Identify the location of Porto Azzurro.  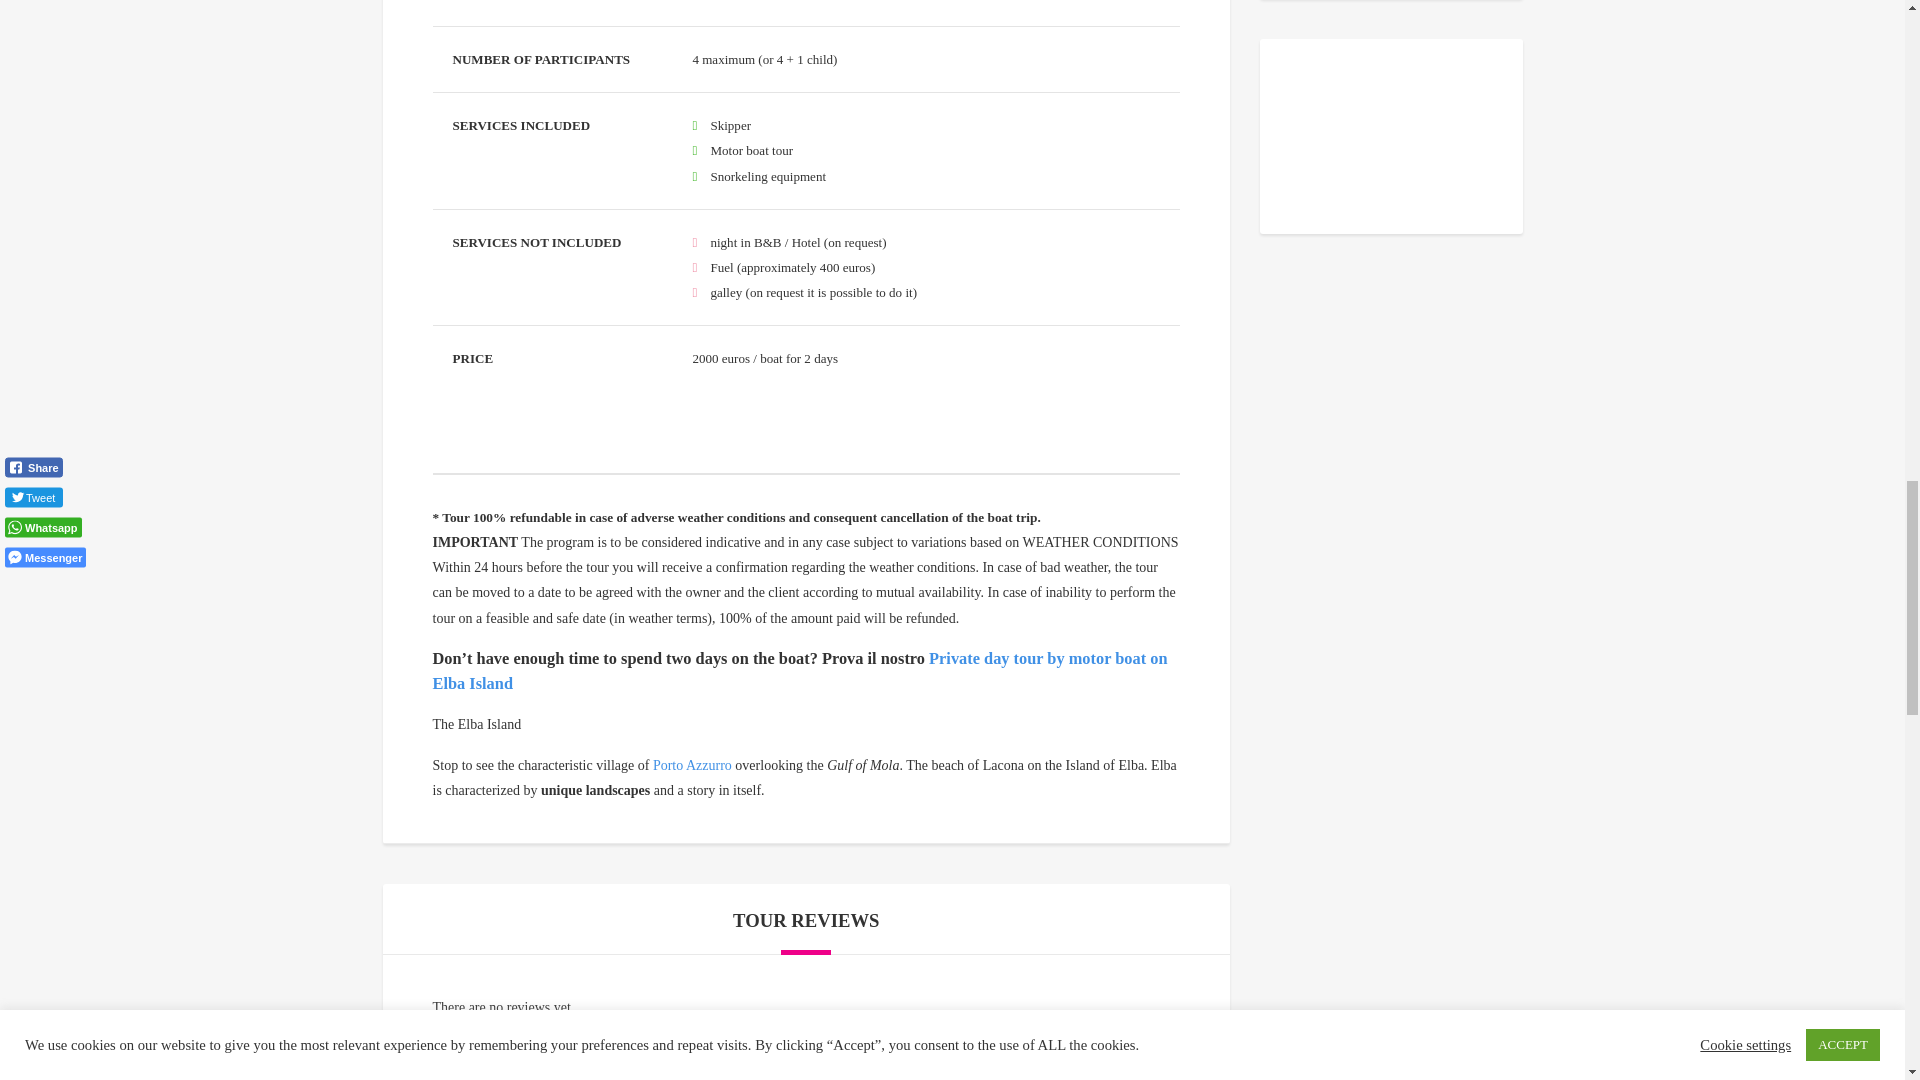
(692, 766).